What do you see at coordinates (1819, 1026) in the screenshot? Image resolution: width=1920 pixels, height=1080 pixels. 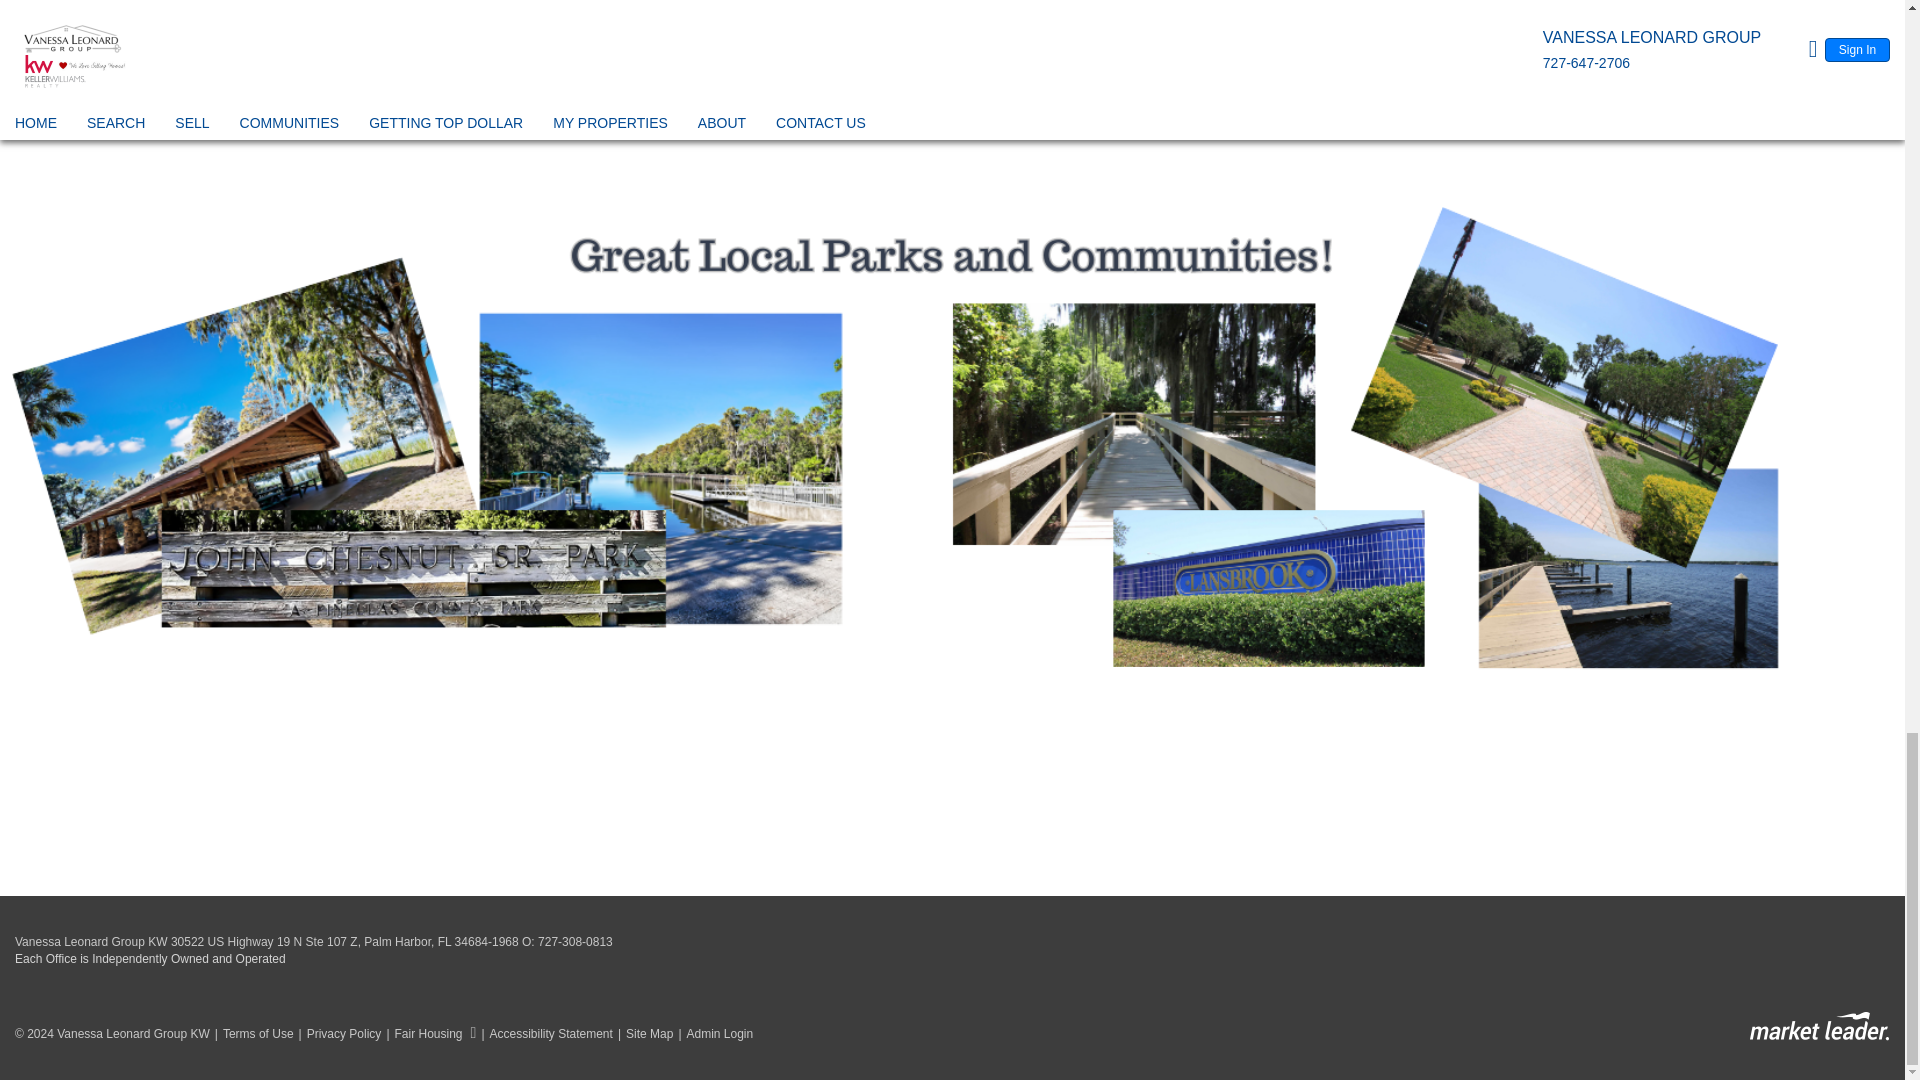 I see `Powered By Market Leader` at bounding box center [1819, 1026].